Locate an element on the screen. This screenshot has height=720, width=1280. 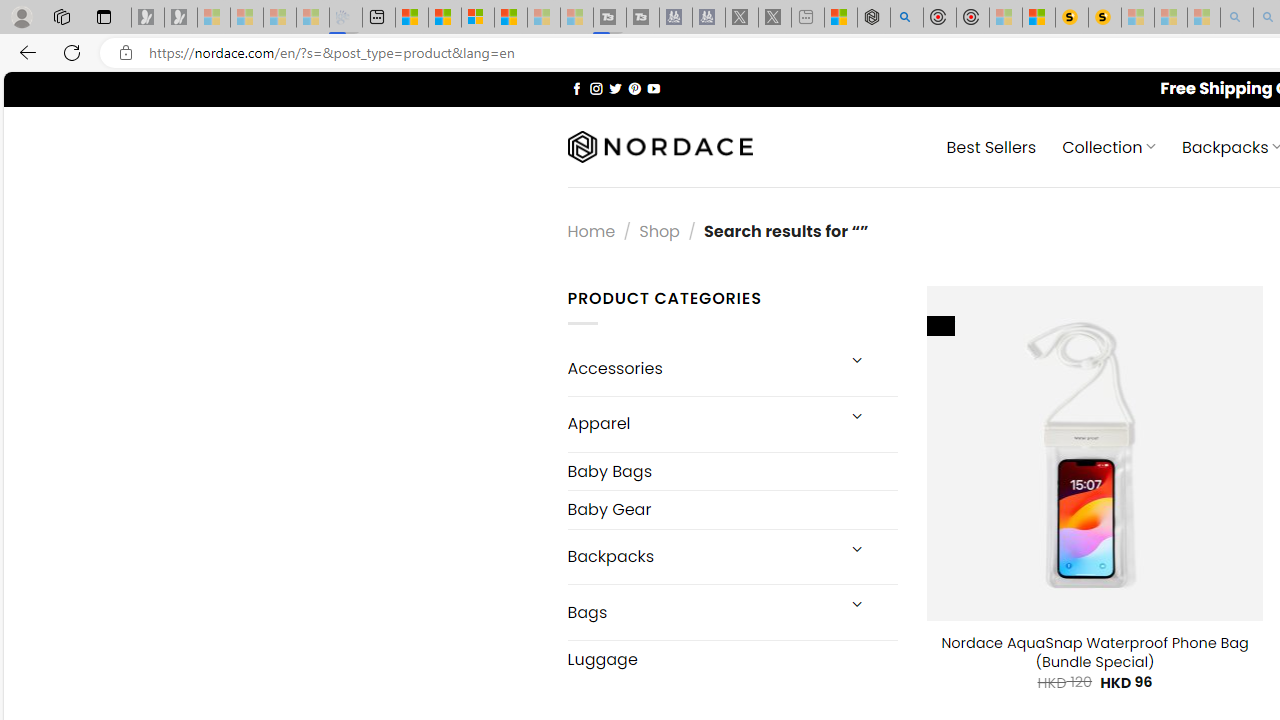
Microsoft Start - Sleeping is located at coordinates (544, 18).